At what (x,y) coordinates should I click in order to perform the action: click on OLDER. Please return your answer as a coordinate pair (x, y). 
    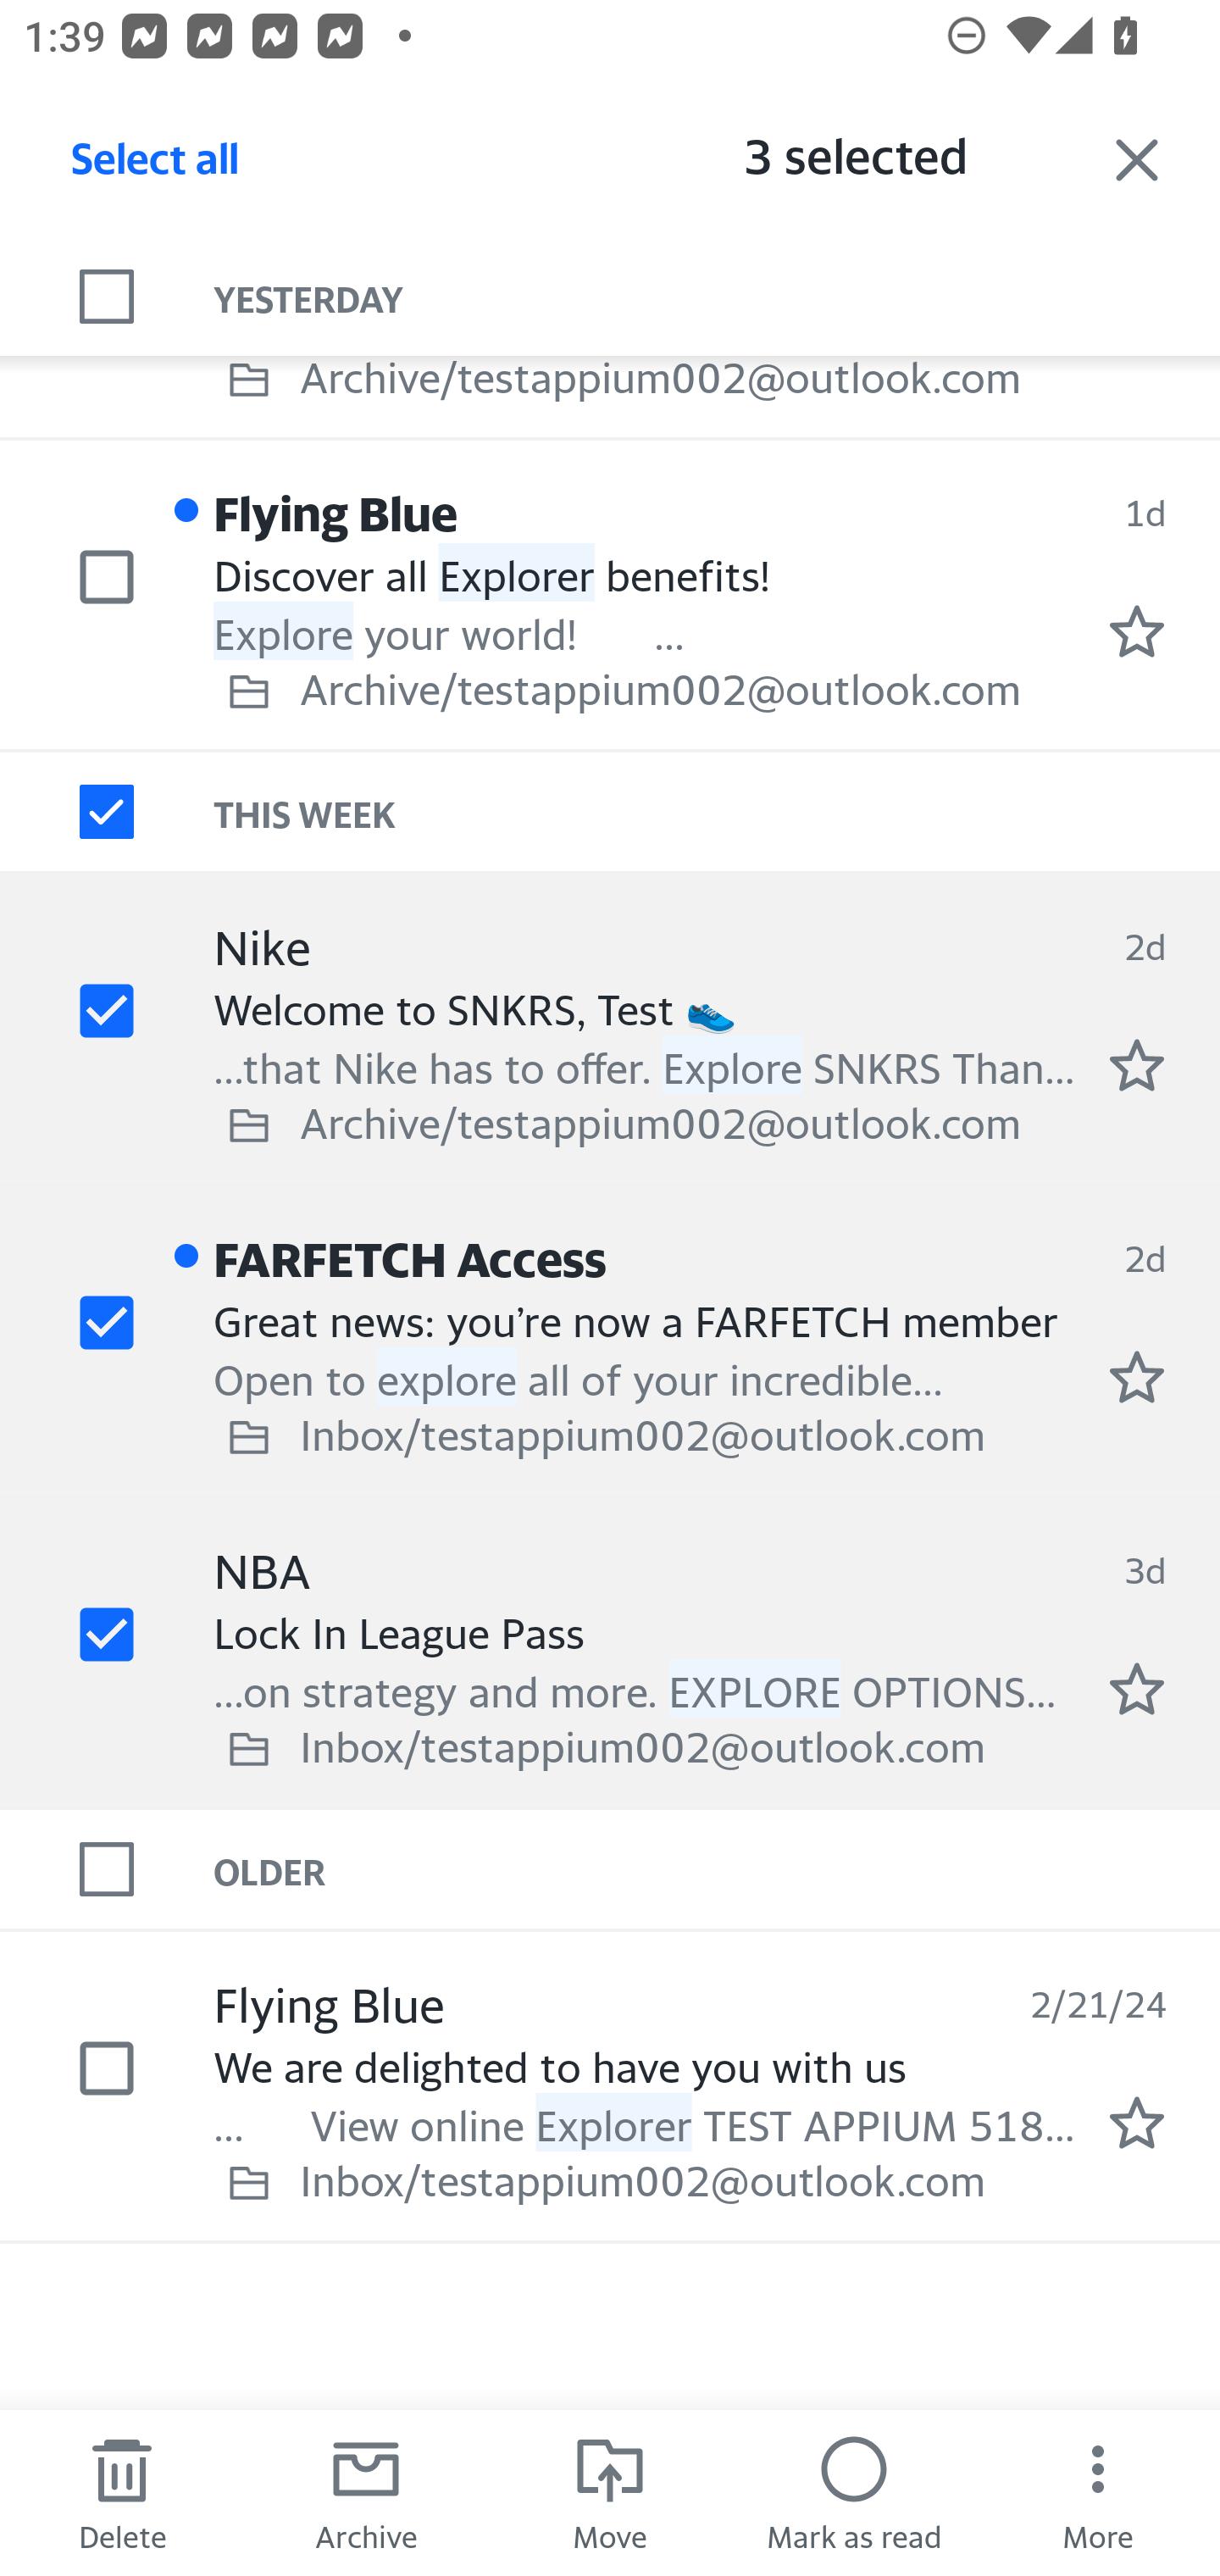
    Looking at the image, I should click on (717, 1868).